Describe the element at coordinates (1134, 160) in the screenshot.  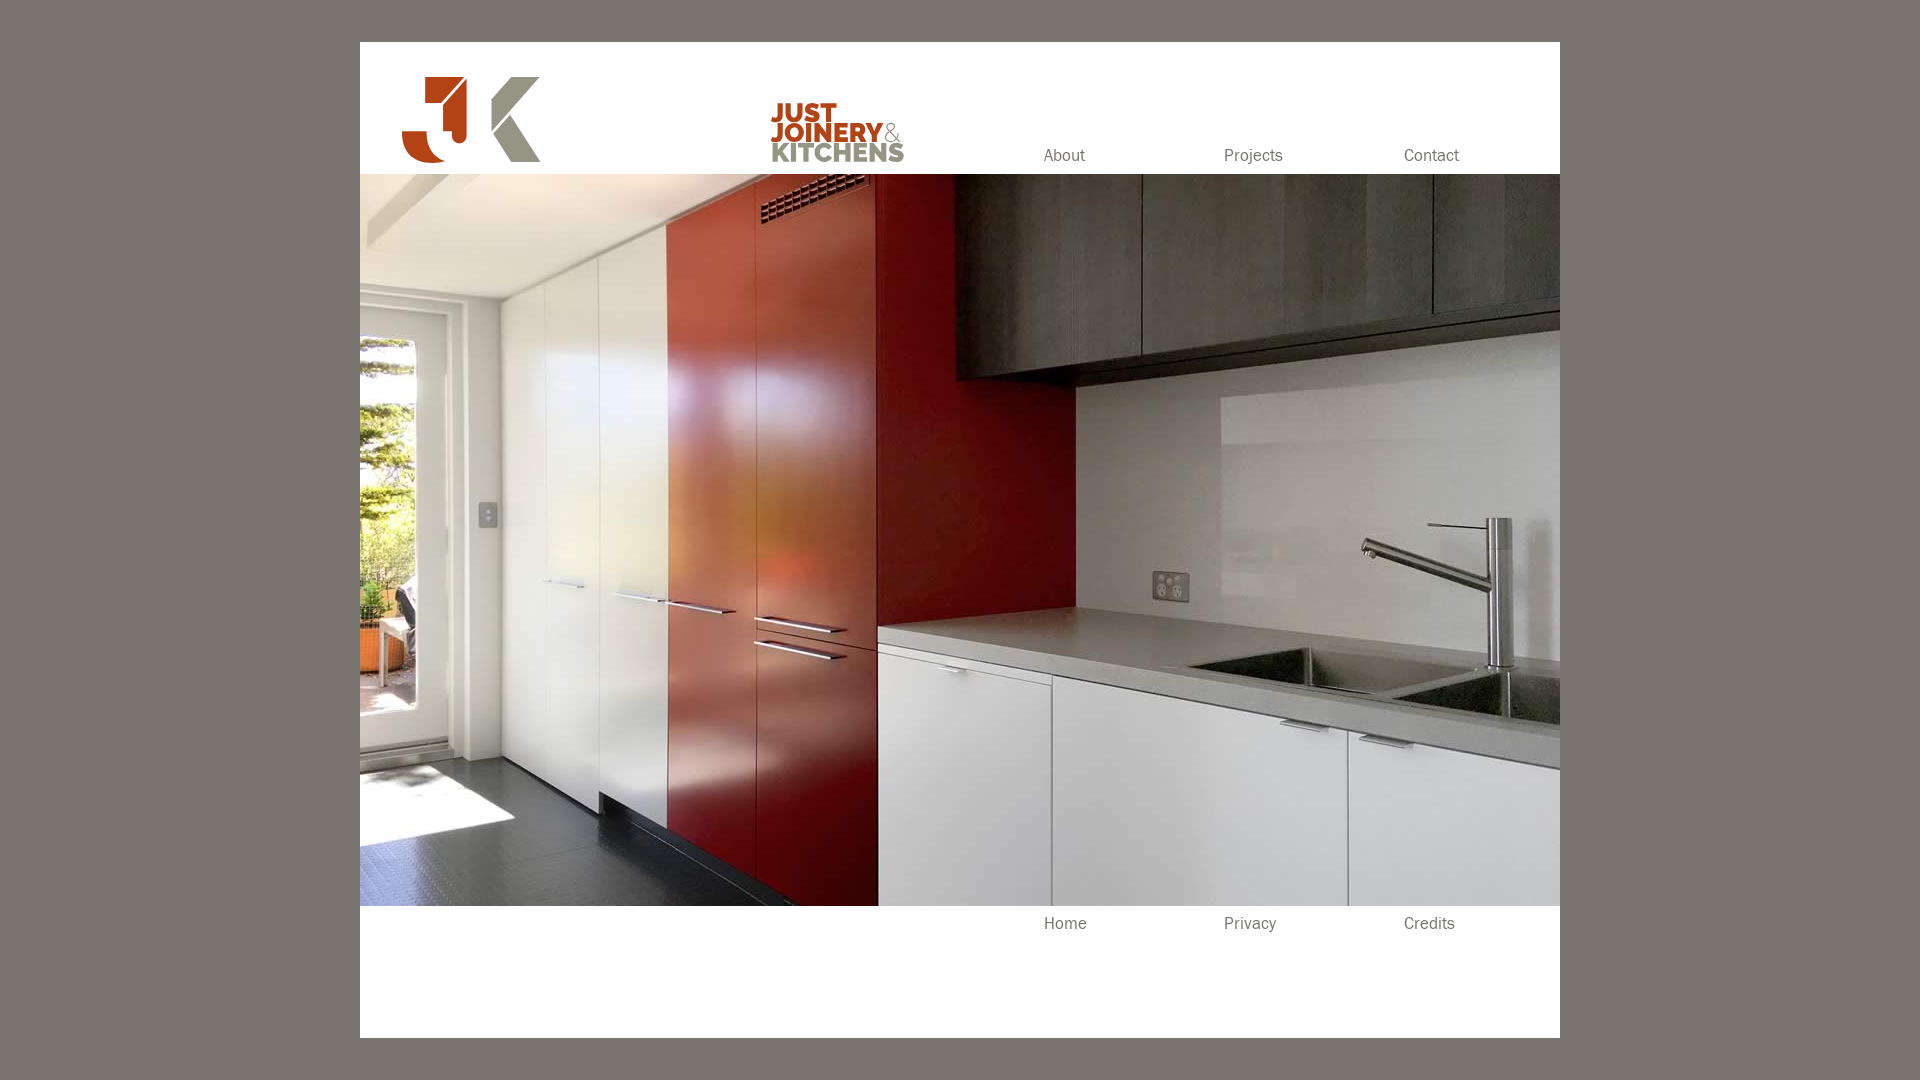
I see `About` at that location.